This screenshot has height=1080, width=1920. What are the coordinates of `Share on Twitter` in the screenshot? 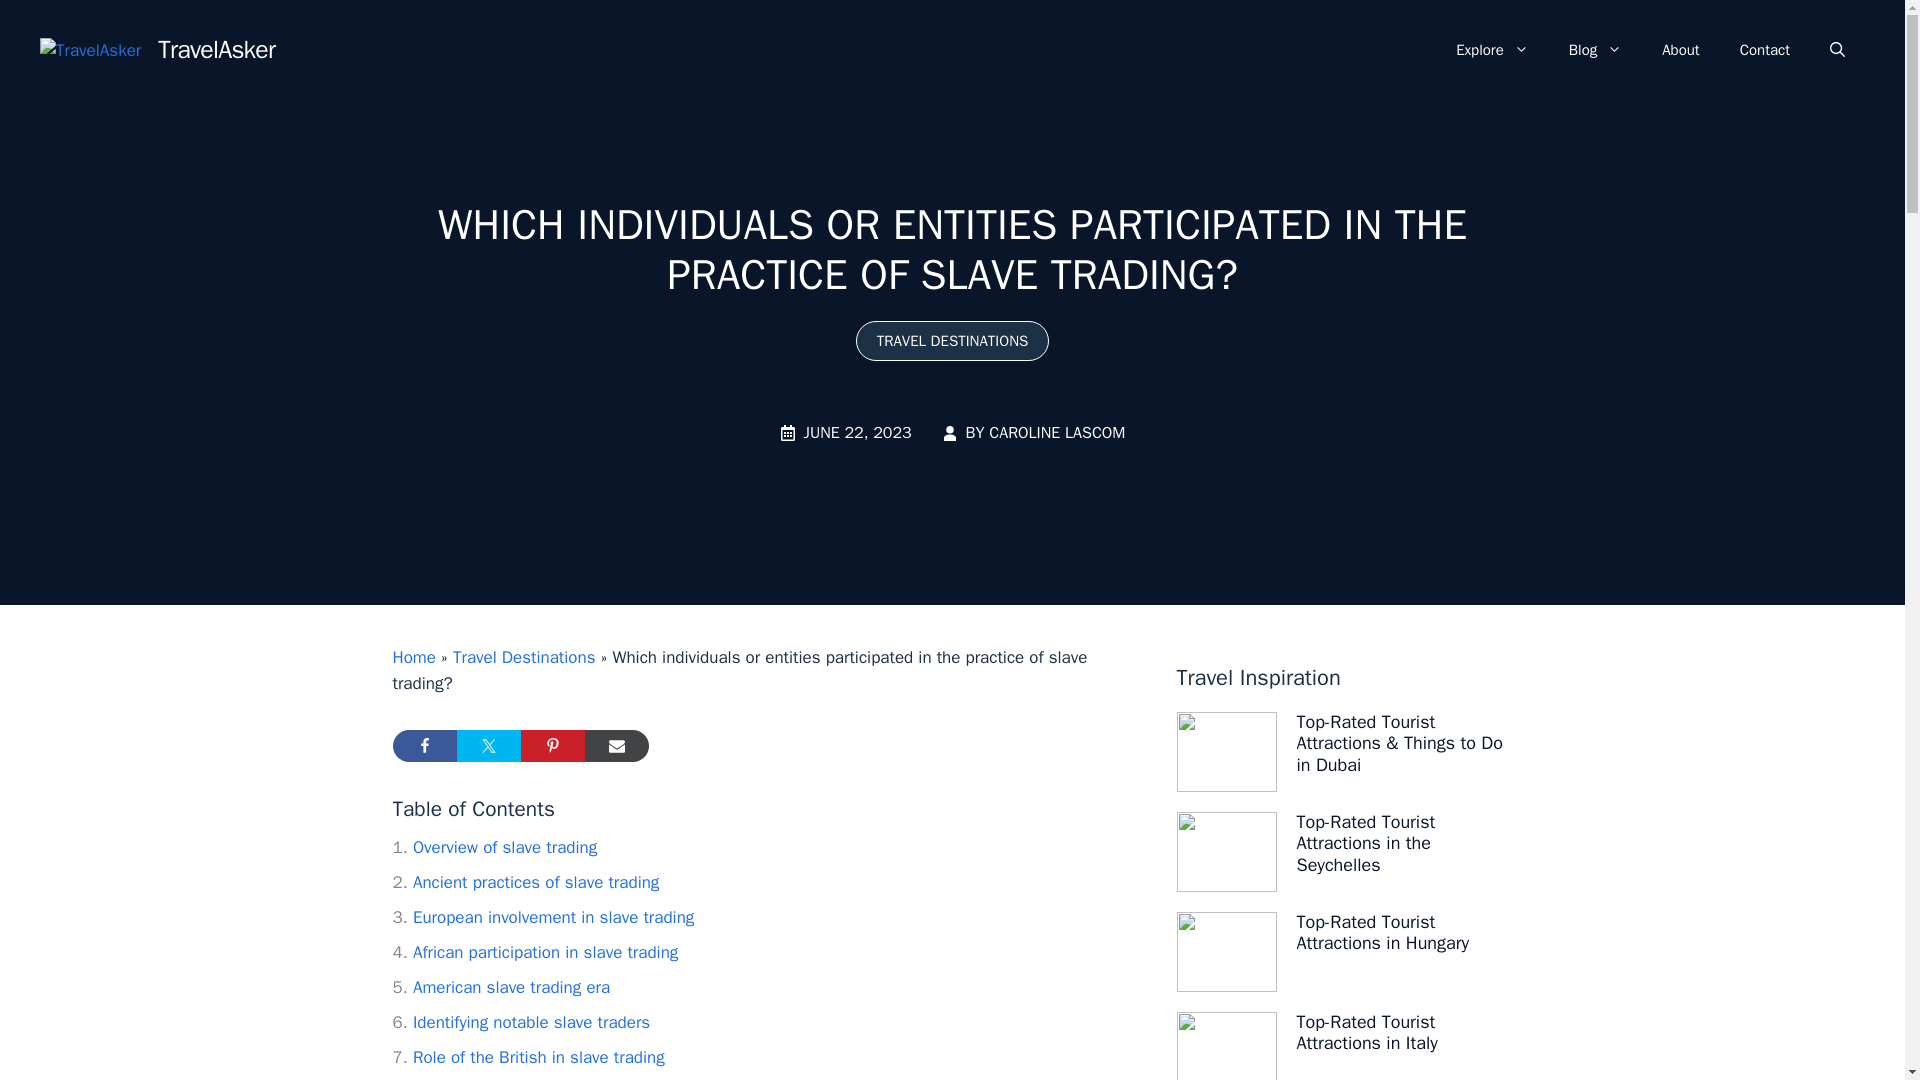 It's located at (488, 746).